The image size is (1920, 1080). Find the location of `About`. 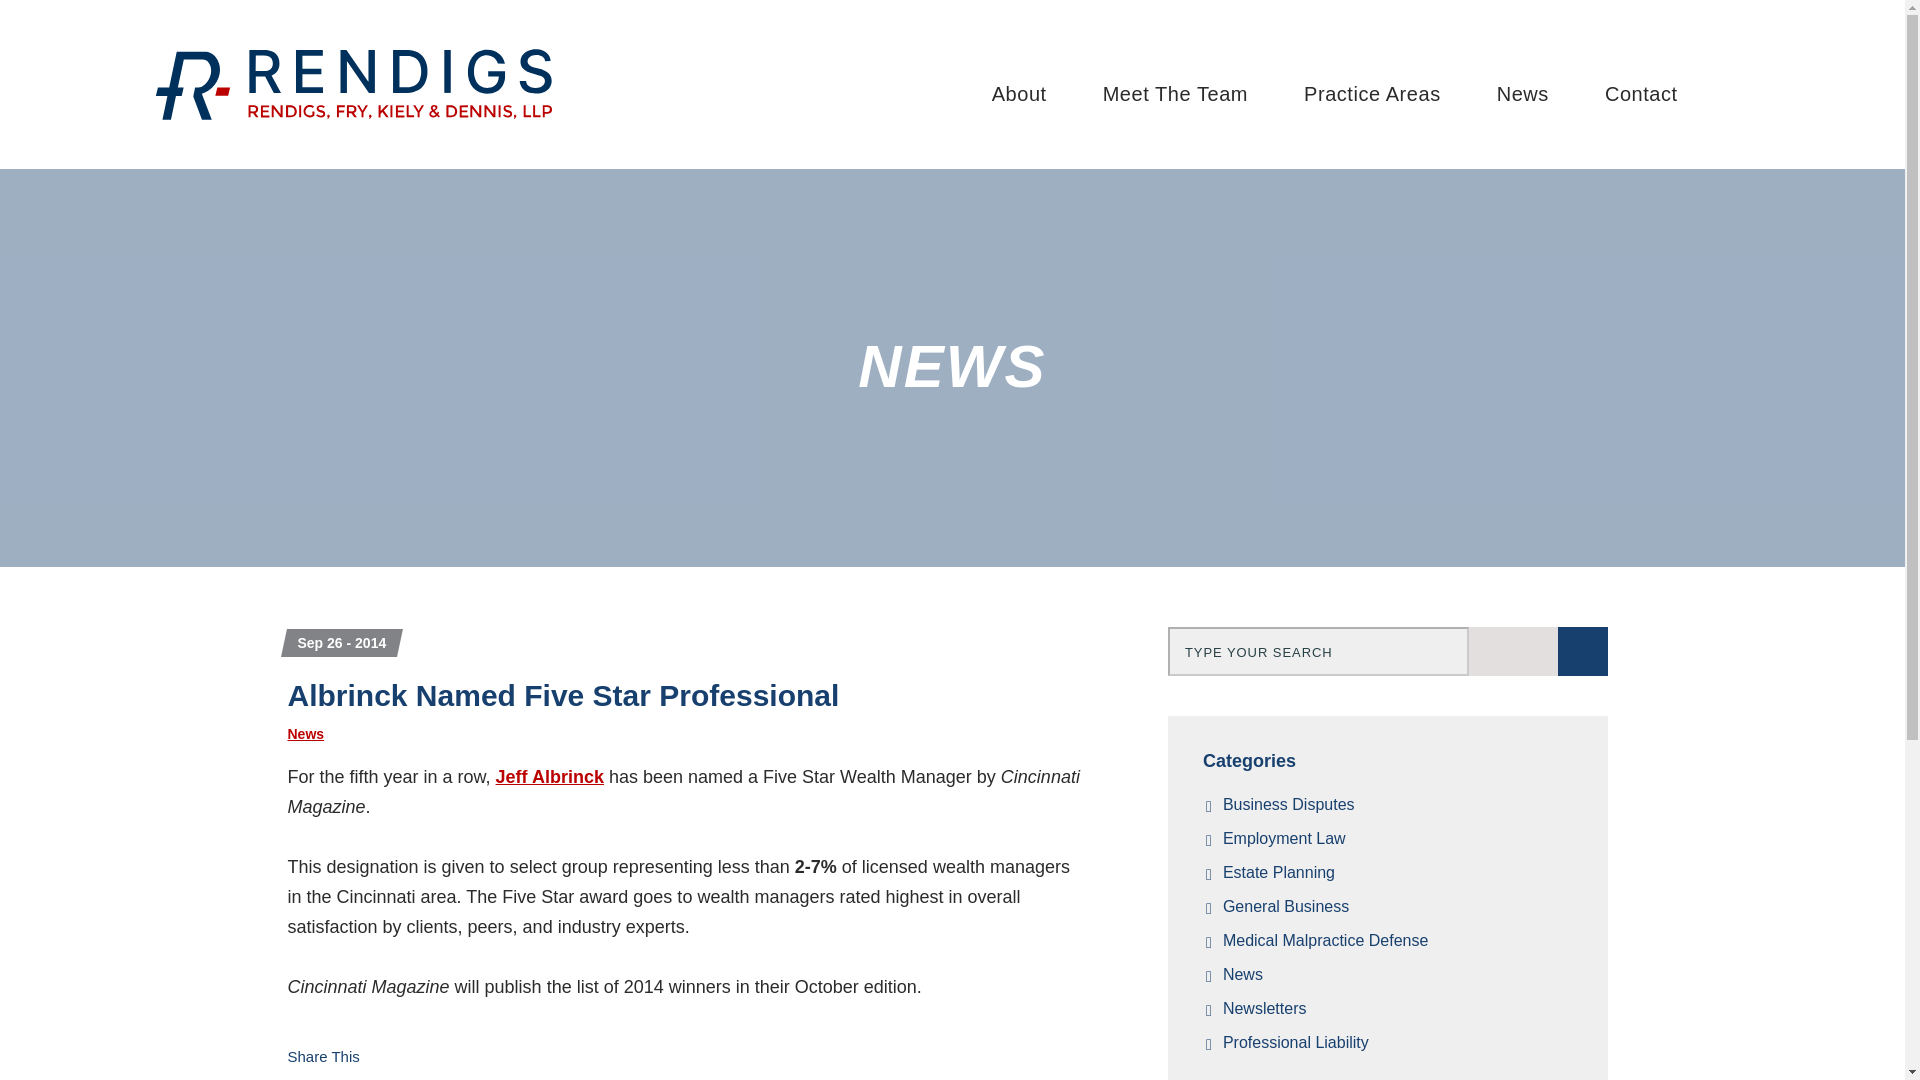

About is located at coordinates (1018, 94).